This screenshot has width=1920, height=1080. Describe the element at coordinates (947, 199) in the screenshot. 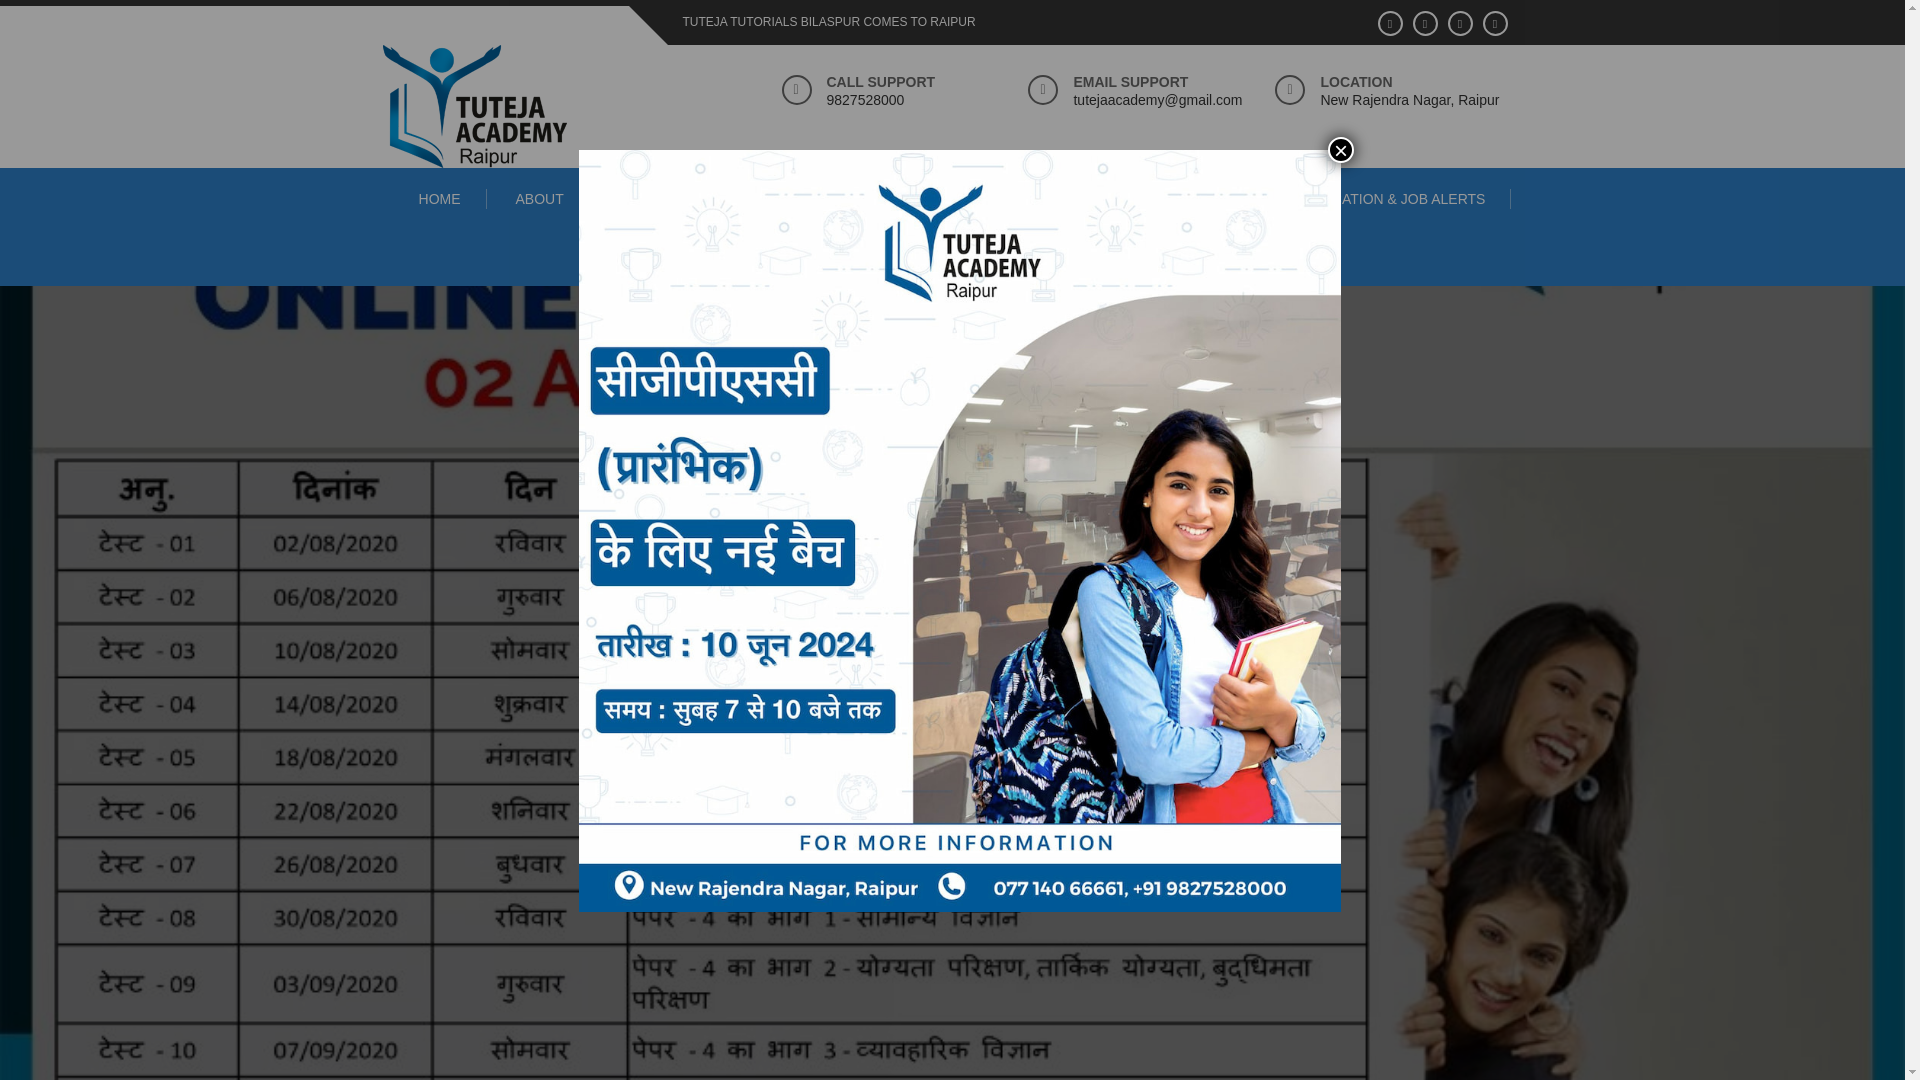

I see `DOWNLOAD` at that location.